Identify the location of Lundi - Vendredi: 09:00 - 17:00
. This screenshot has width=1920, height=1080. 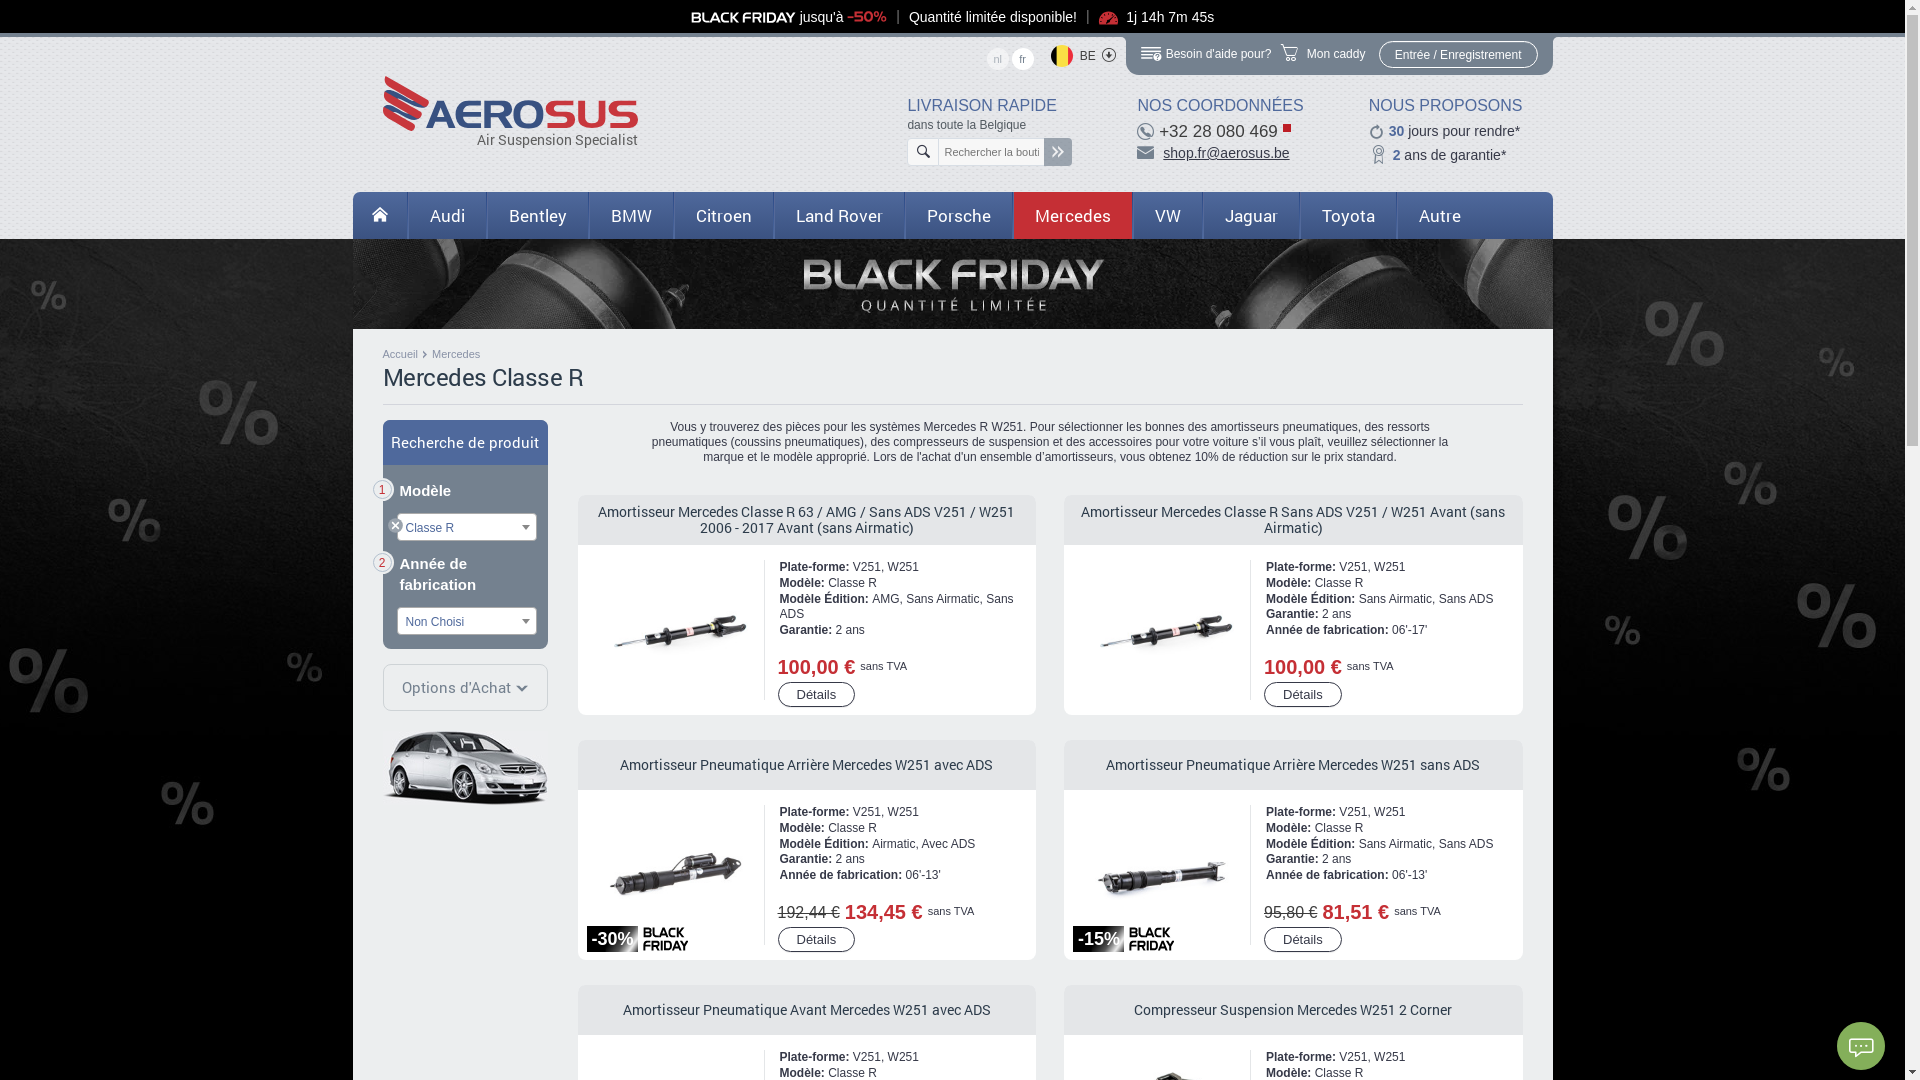
(1287, 128).